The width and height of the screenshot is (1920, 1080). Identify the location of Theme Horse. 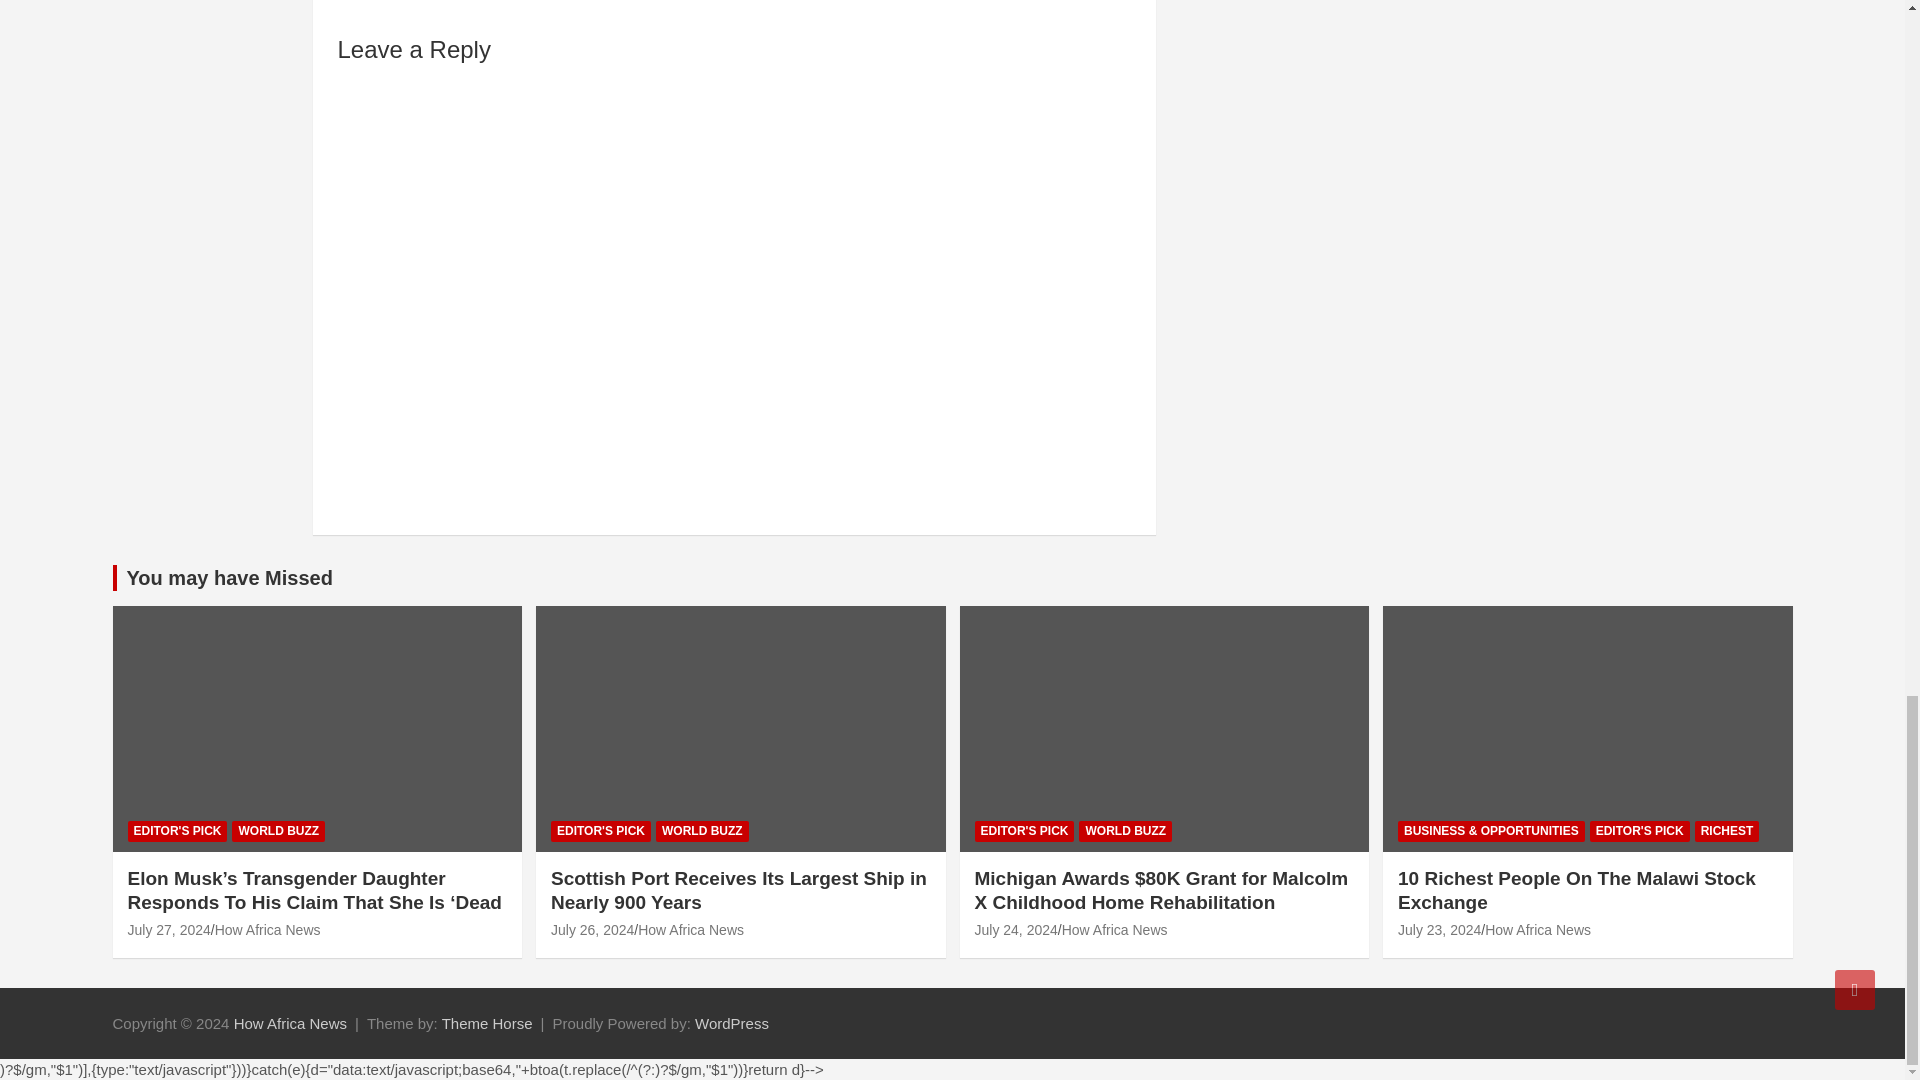
(487, 1024).